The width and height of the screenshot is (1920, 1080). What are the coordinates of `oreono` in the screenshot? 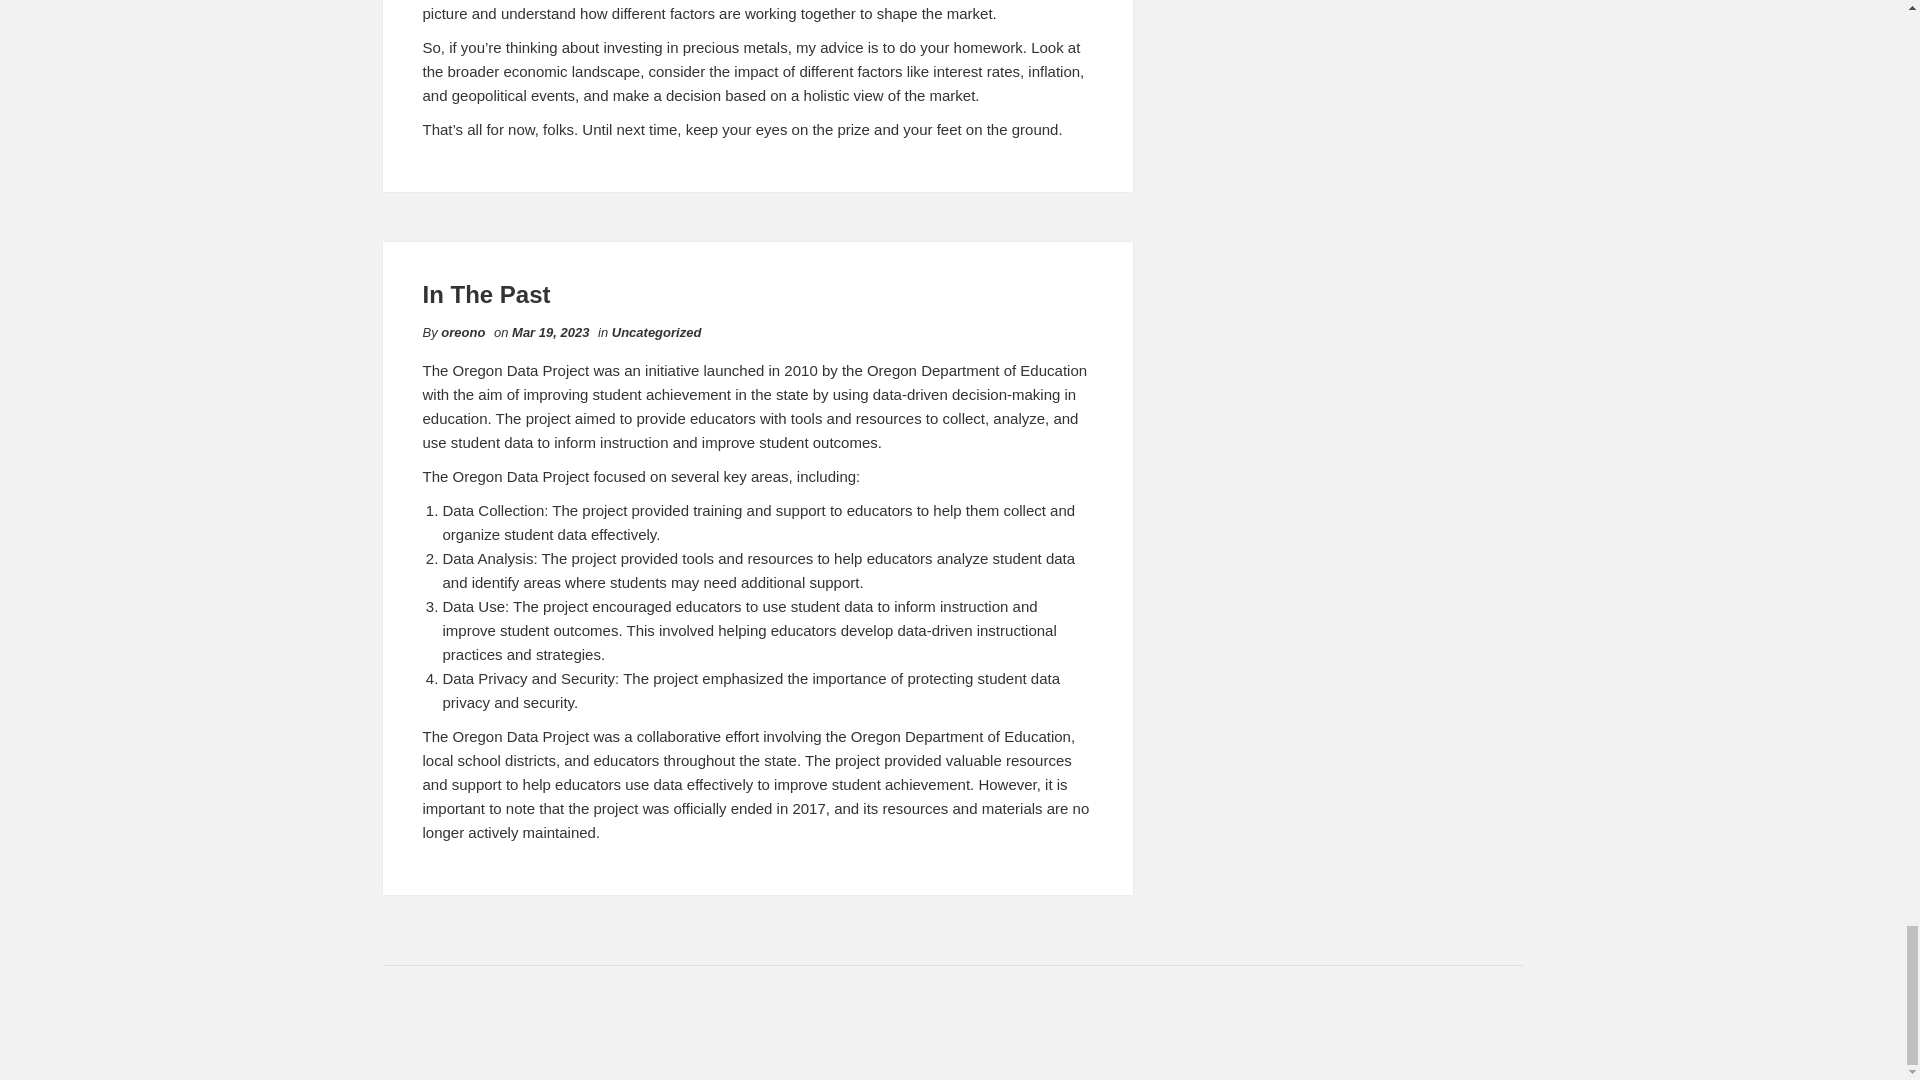 It's located at (463, 332).